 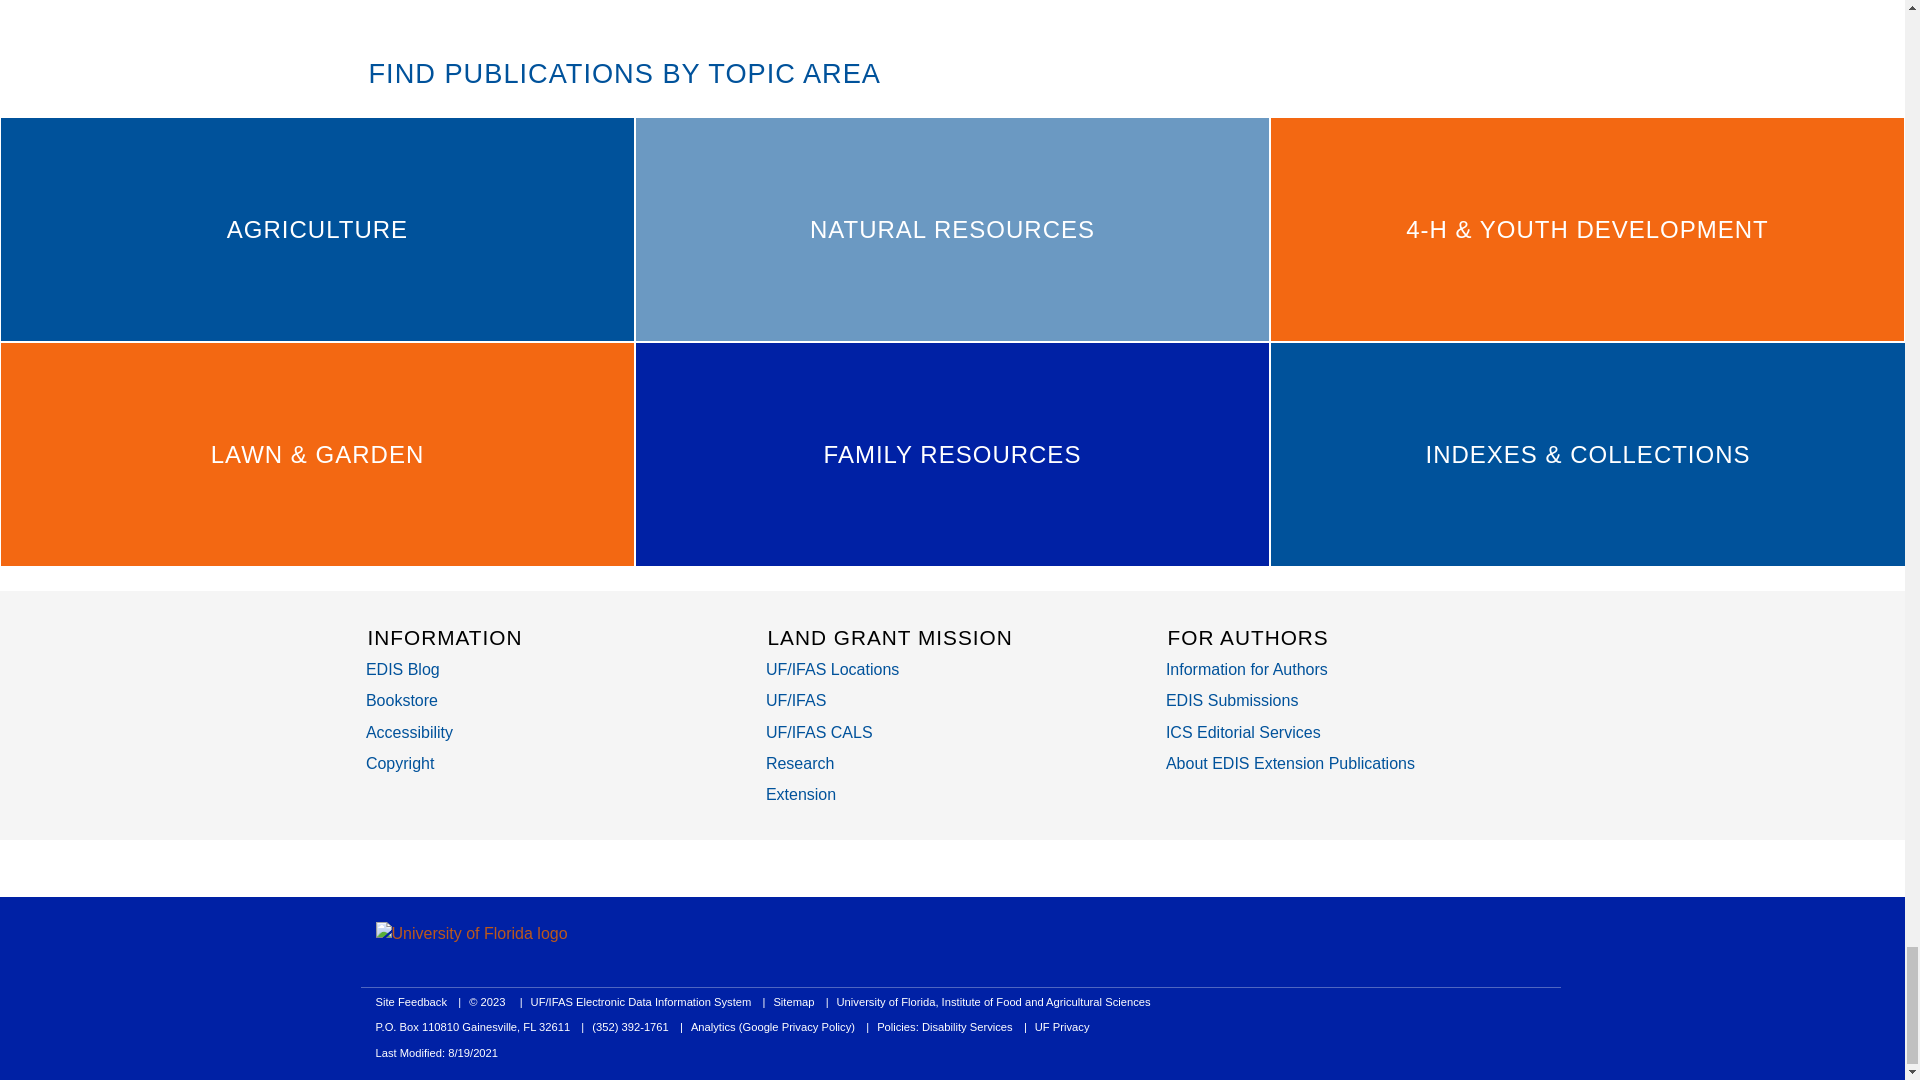 I want to click on AGRICULTURE, so click(x=317, y=229).